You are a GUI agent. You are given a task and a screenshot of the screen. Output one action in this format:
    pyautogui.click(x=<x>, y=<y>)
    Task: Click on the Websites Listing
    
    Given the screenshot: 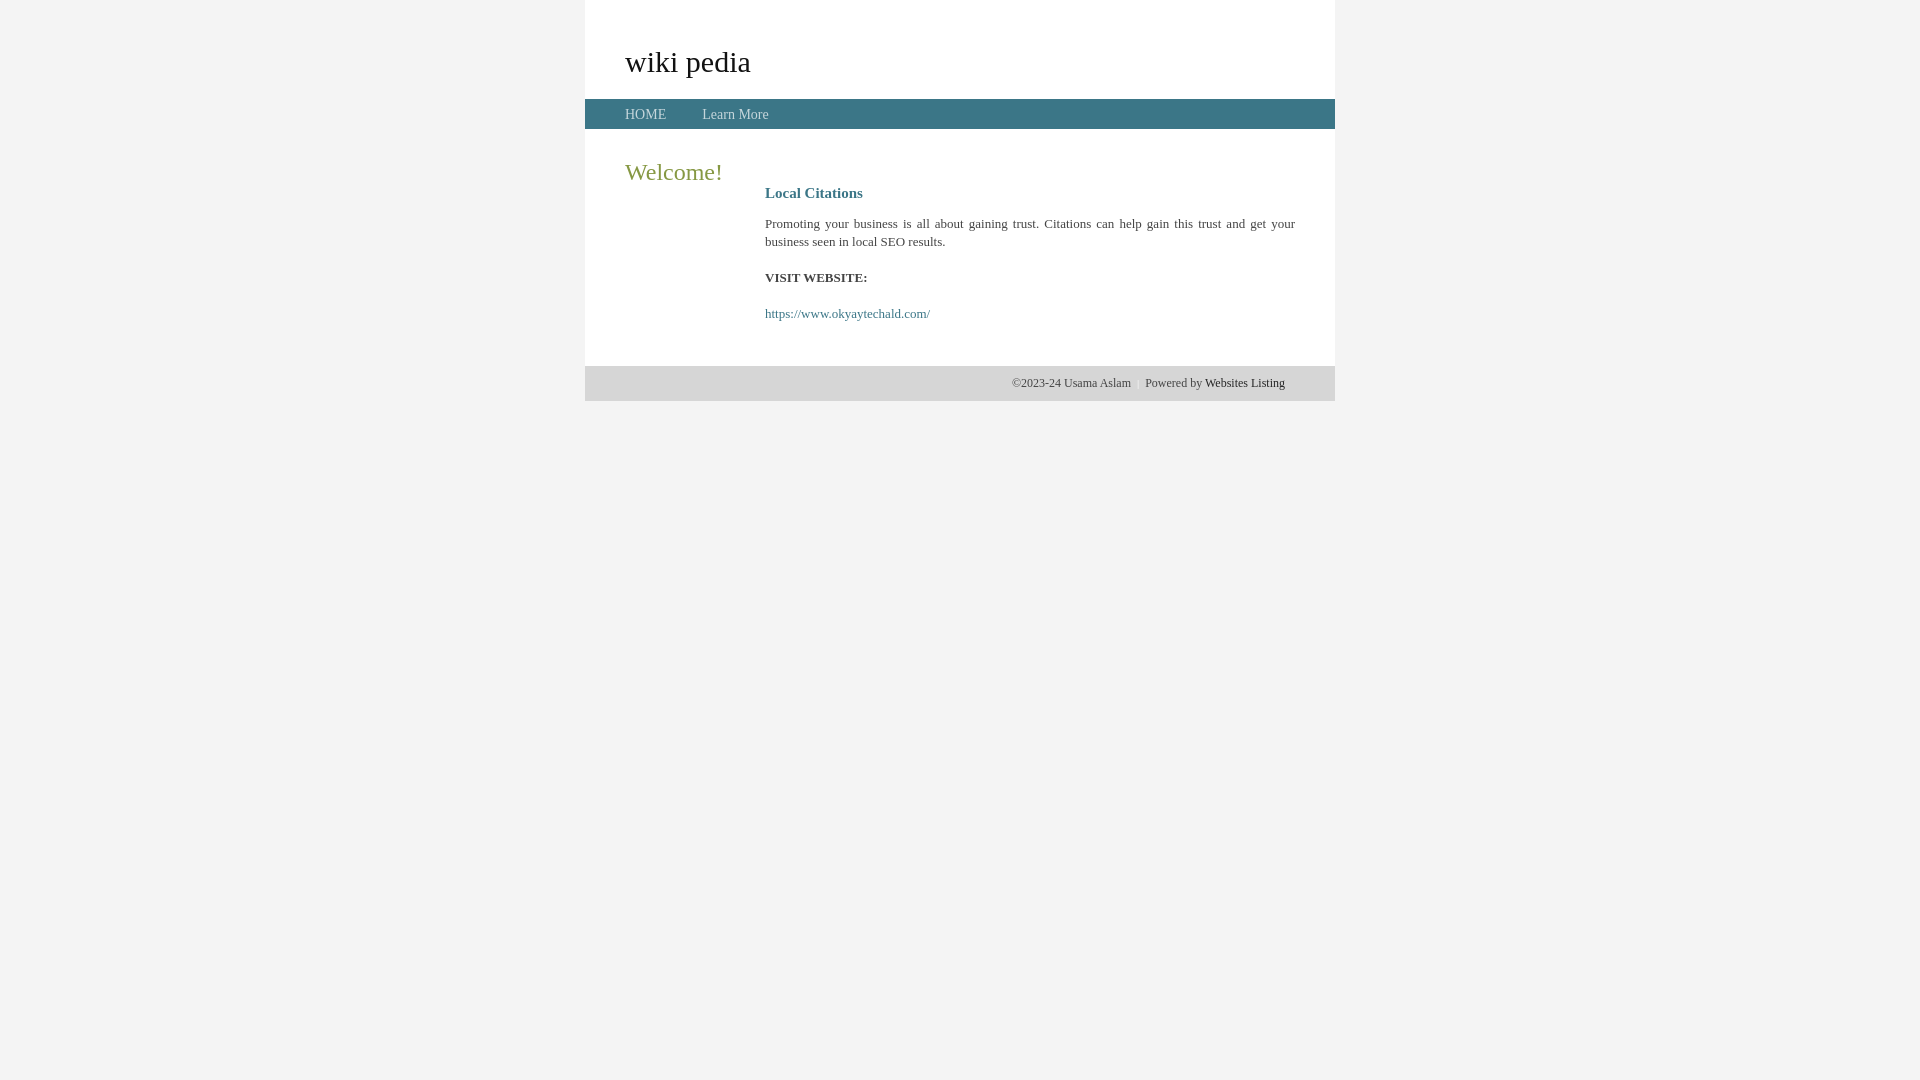 What is the action you would take?
    pyautogui.click(x=1245, y=383)
    